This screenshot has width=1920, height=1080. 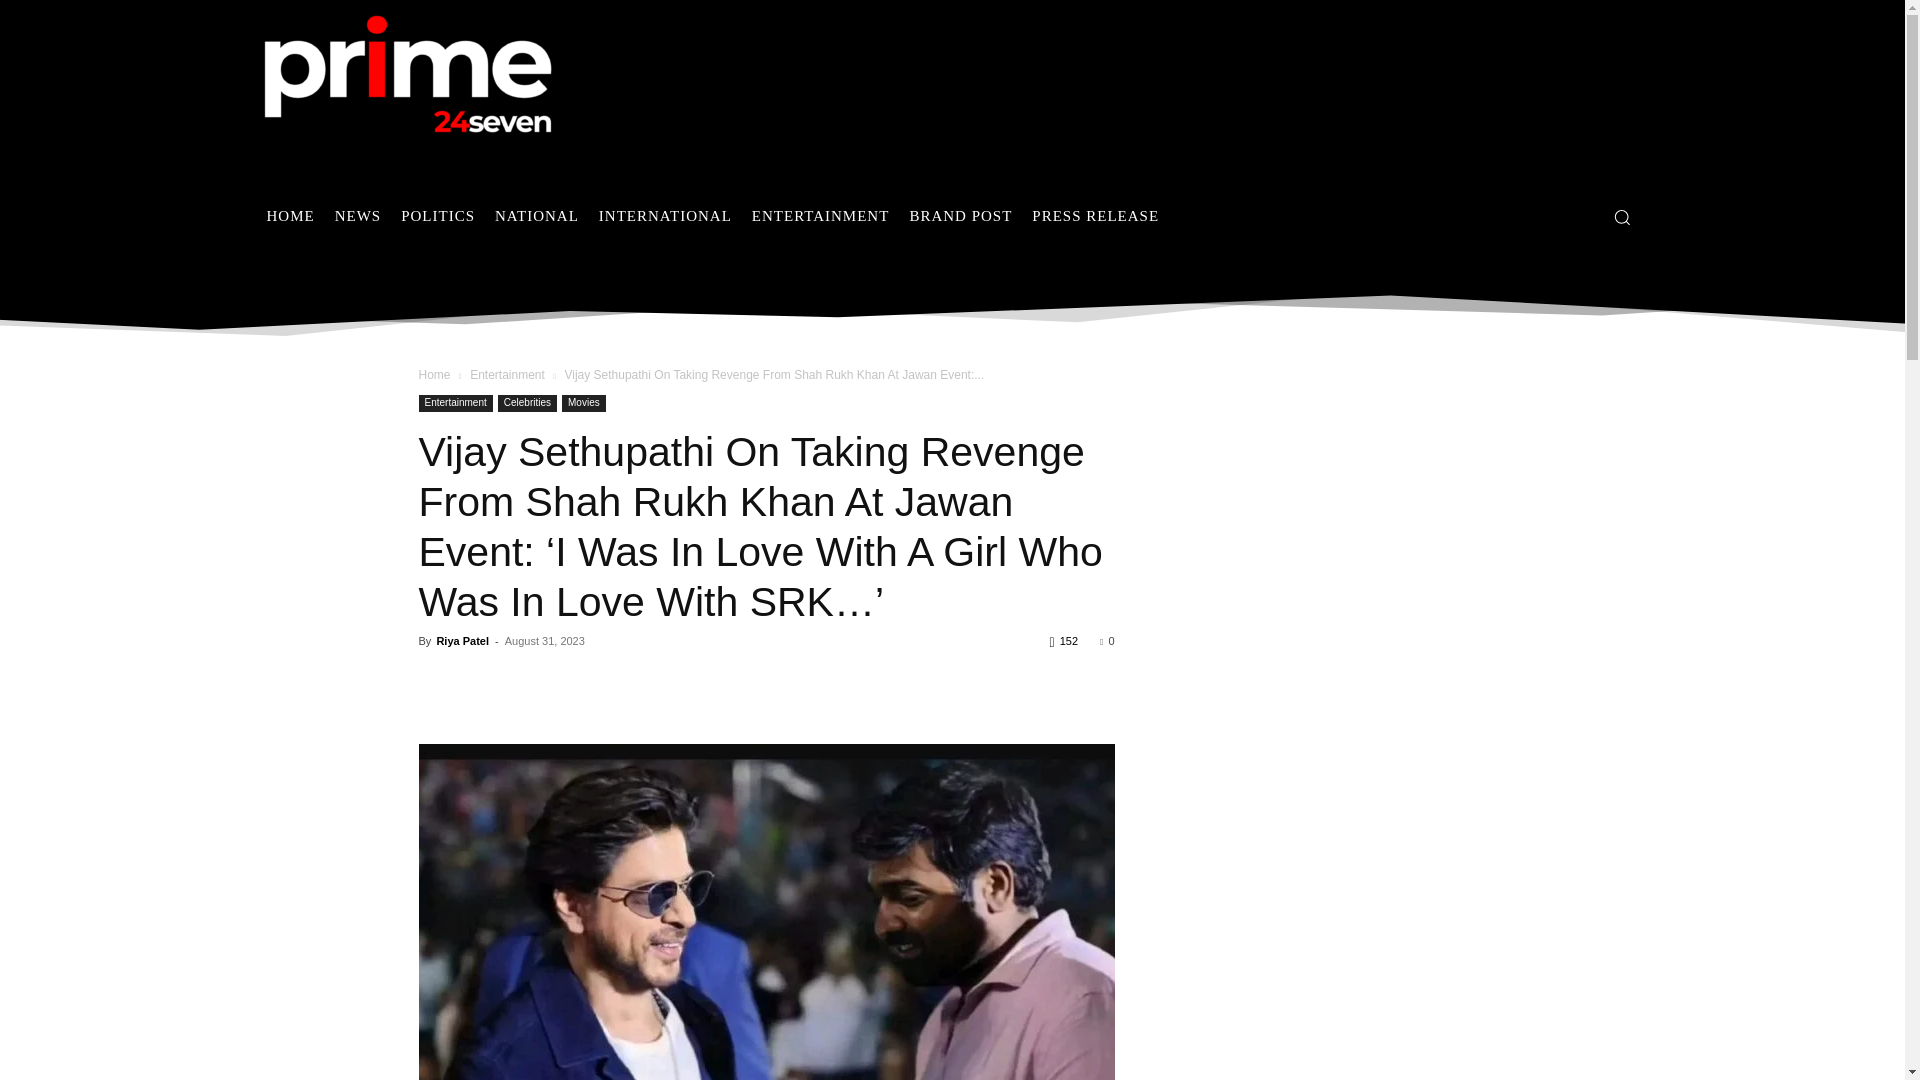 I want to click on BRAND POST, so click(x=960, y=216).